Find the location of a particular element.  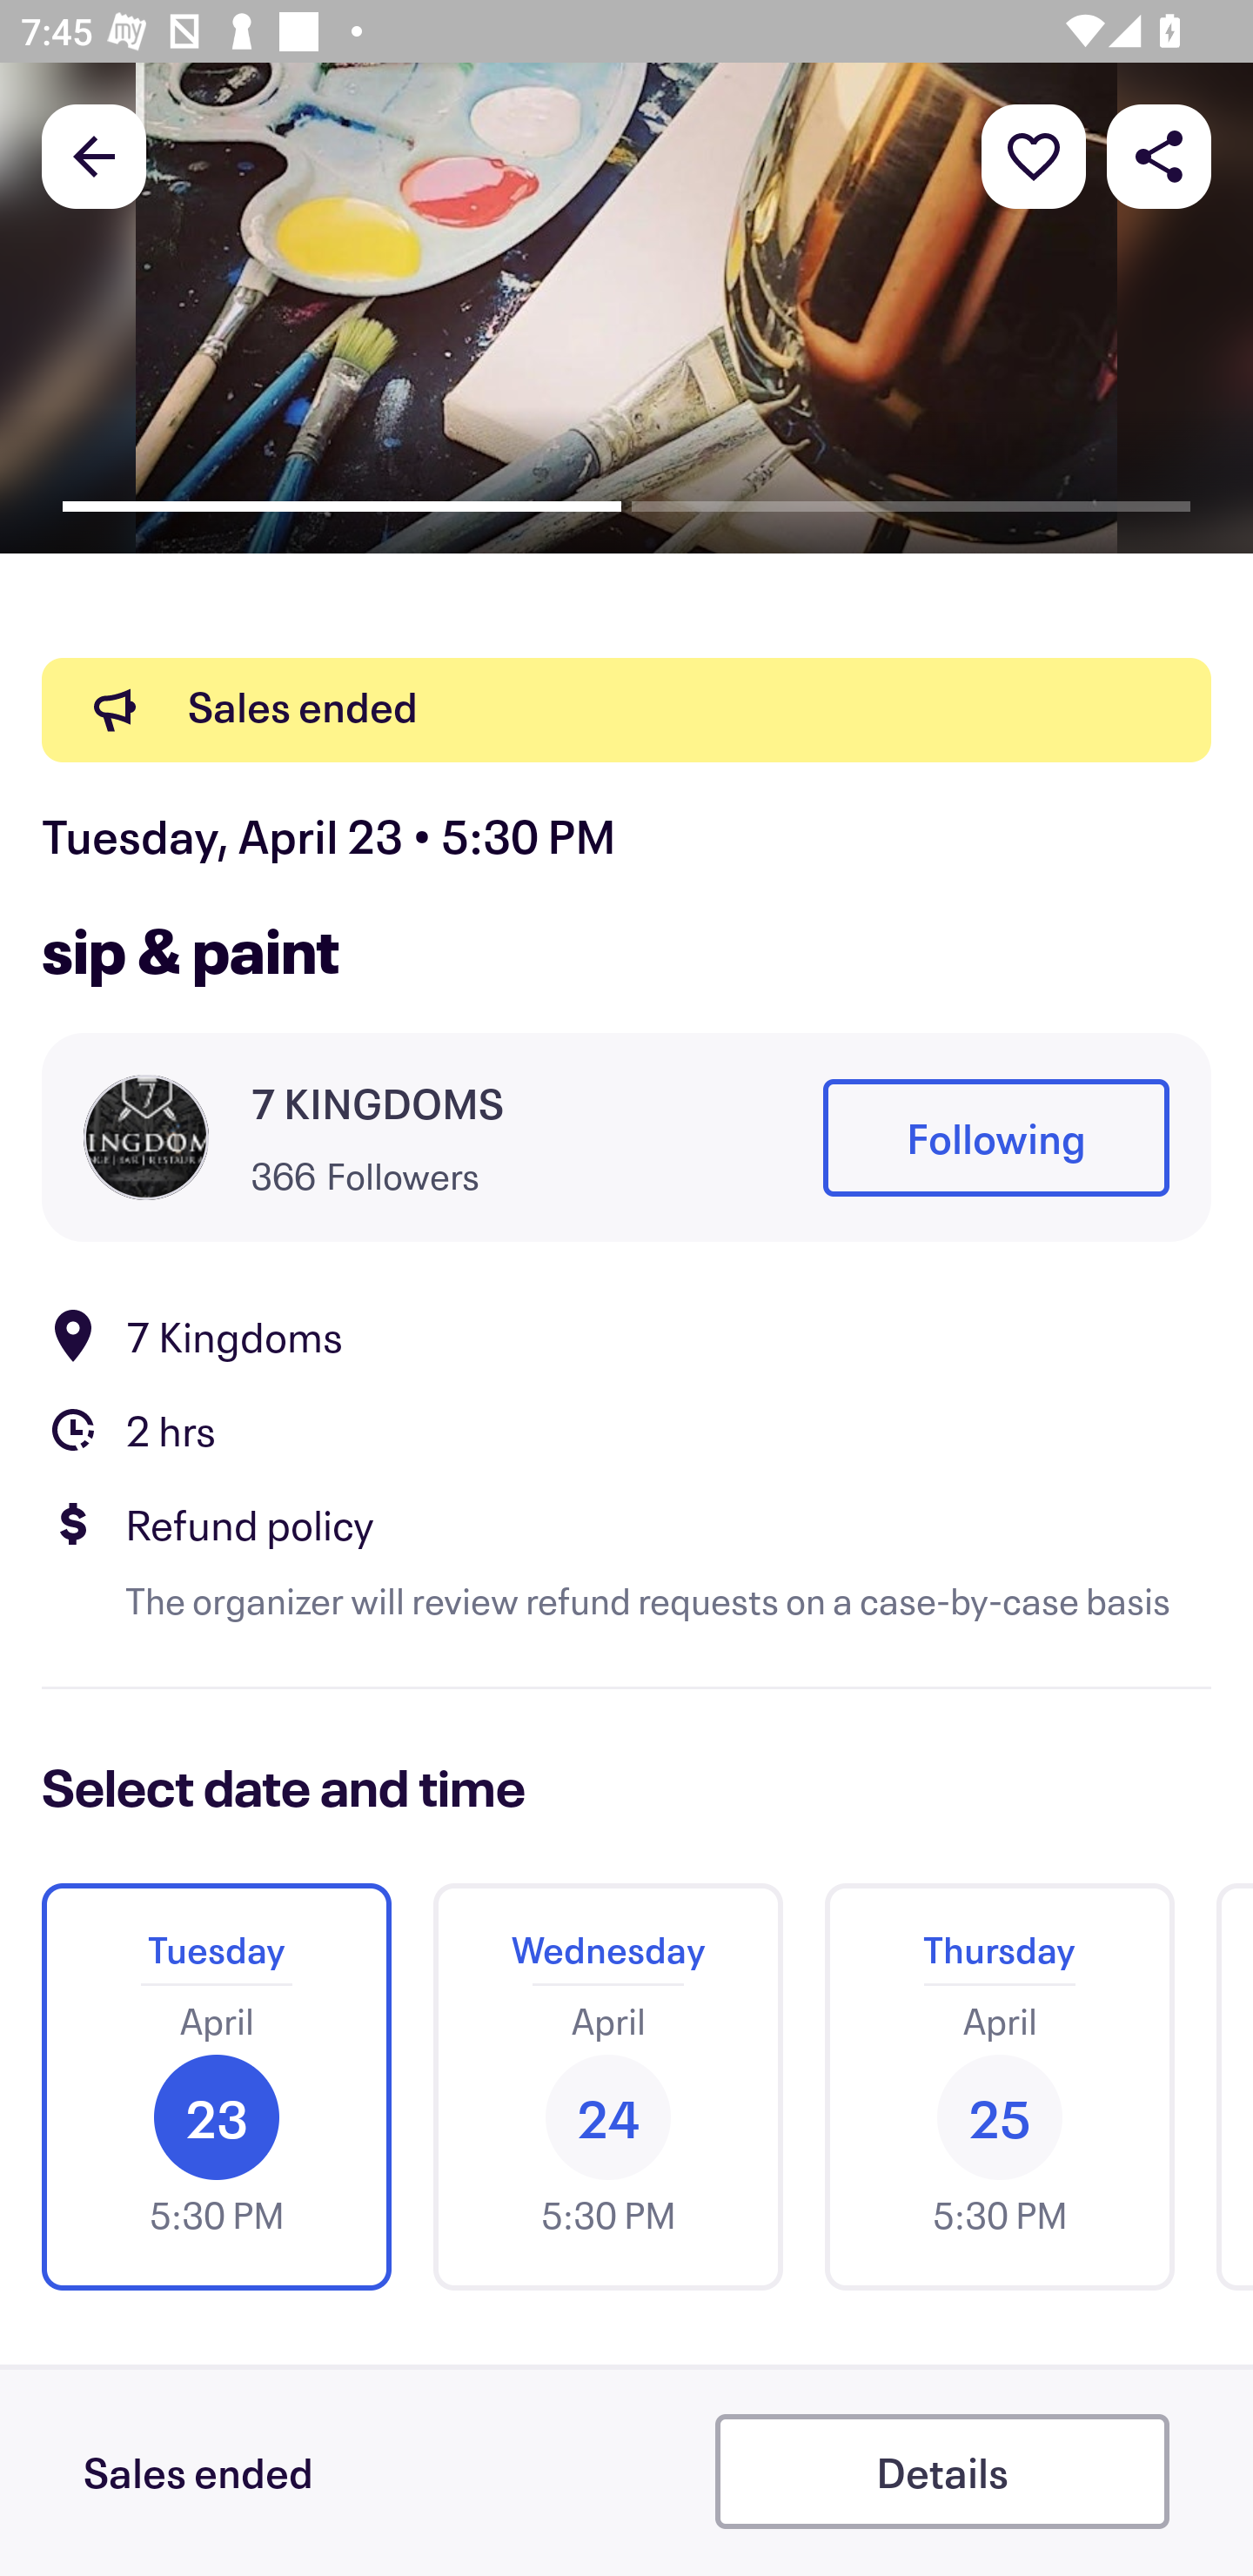

Wednesday April 24 5:30 PM is located at coordinates (607, 2087).